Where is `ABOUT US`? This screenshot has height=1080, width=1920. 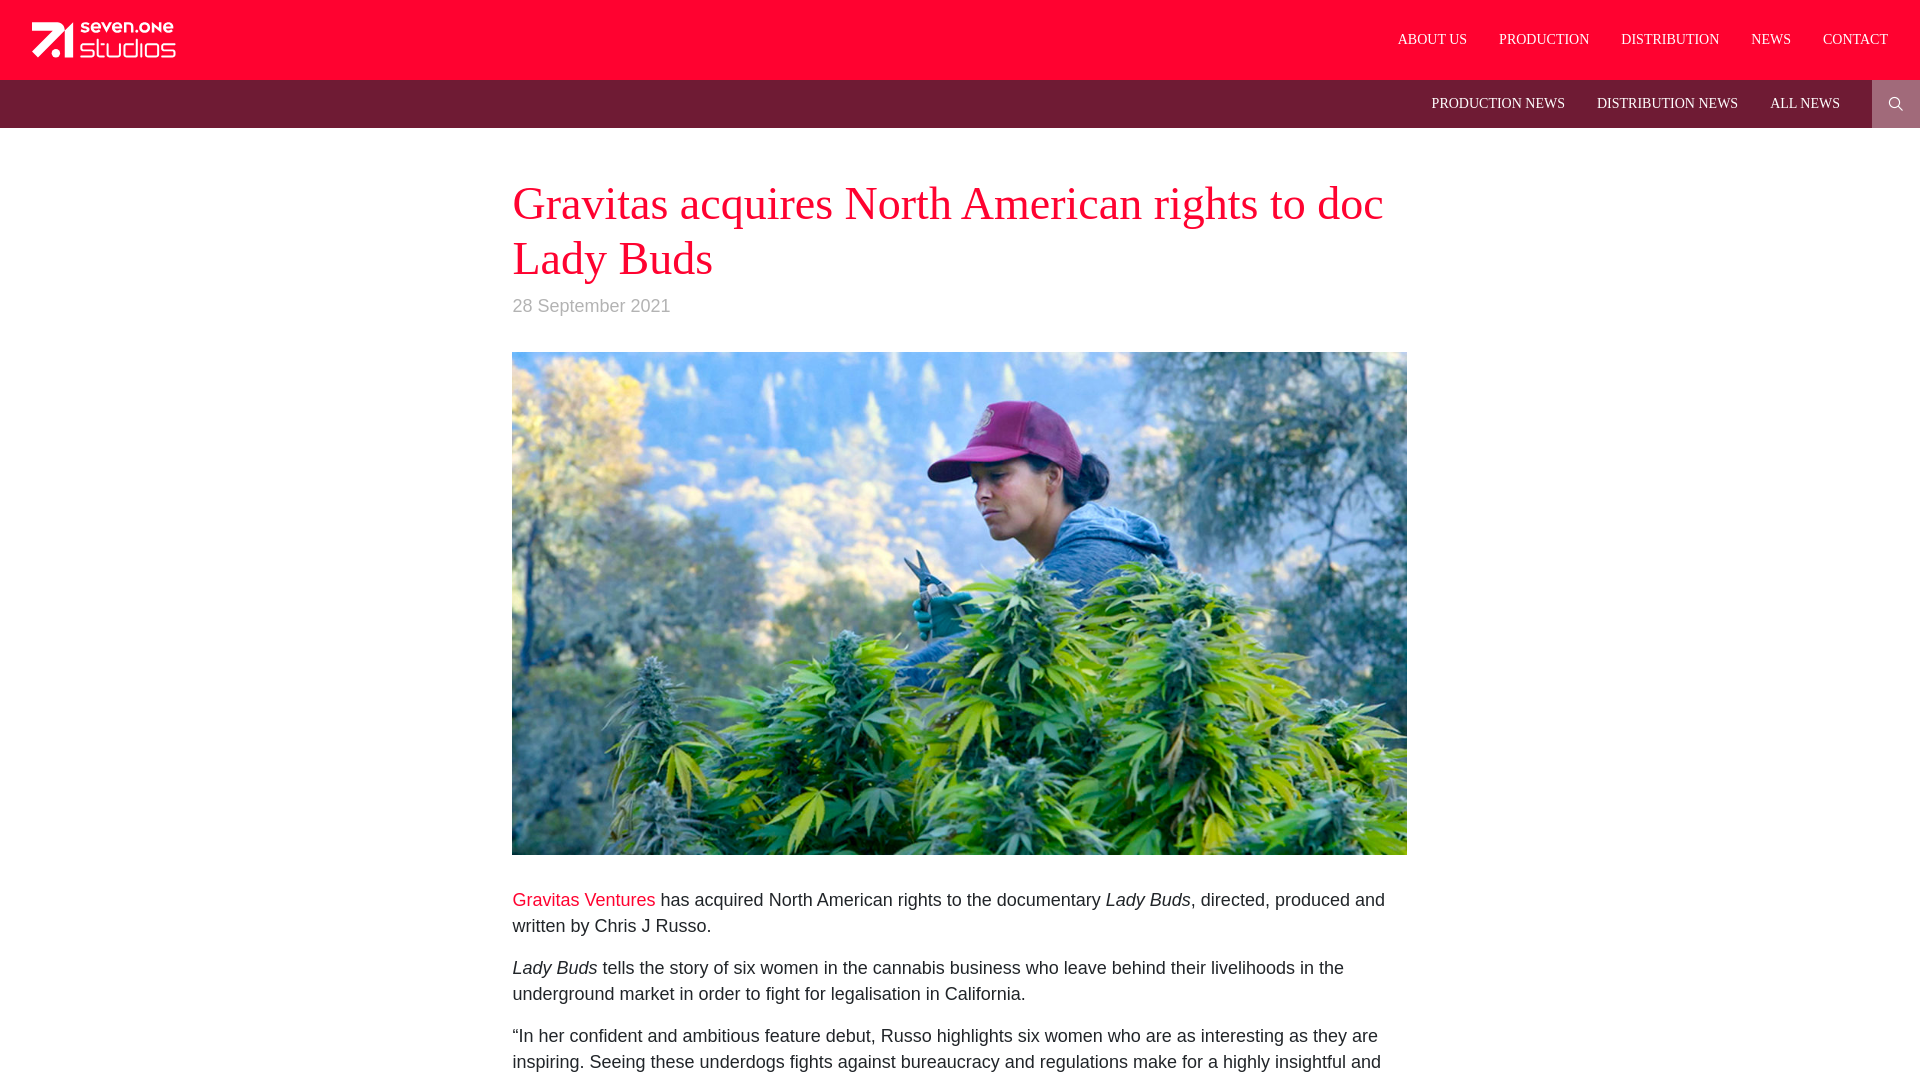
ABOUT US is located at coordinates (1432, 40).